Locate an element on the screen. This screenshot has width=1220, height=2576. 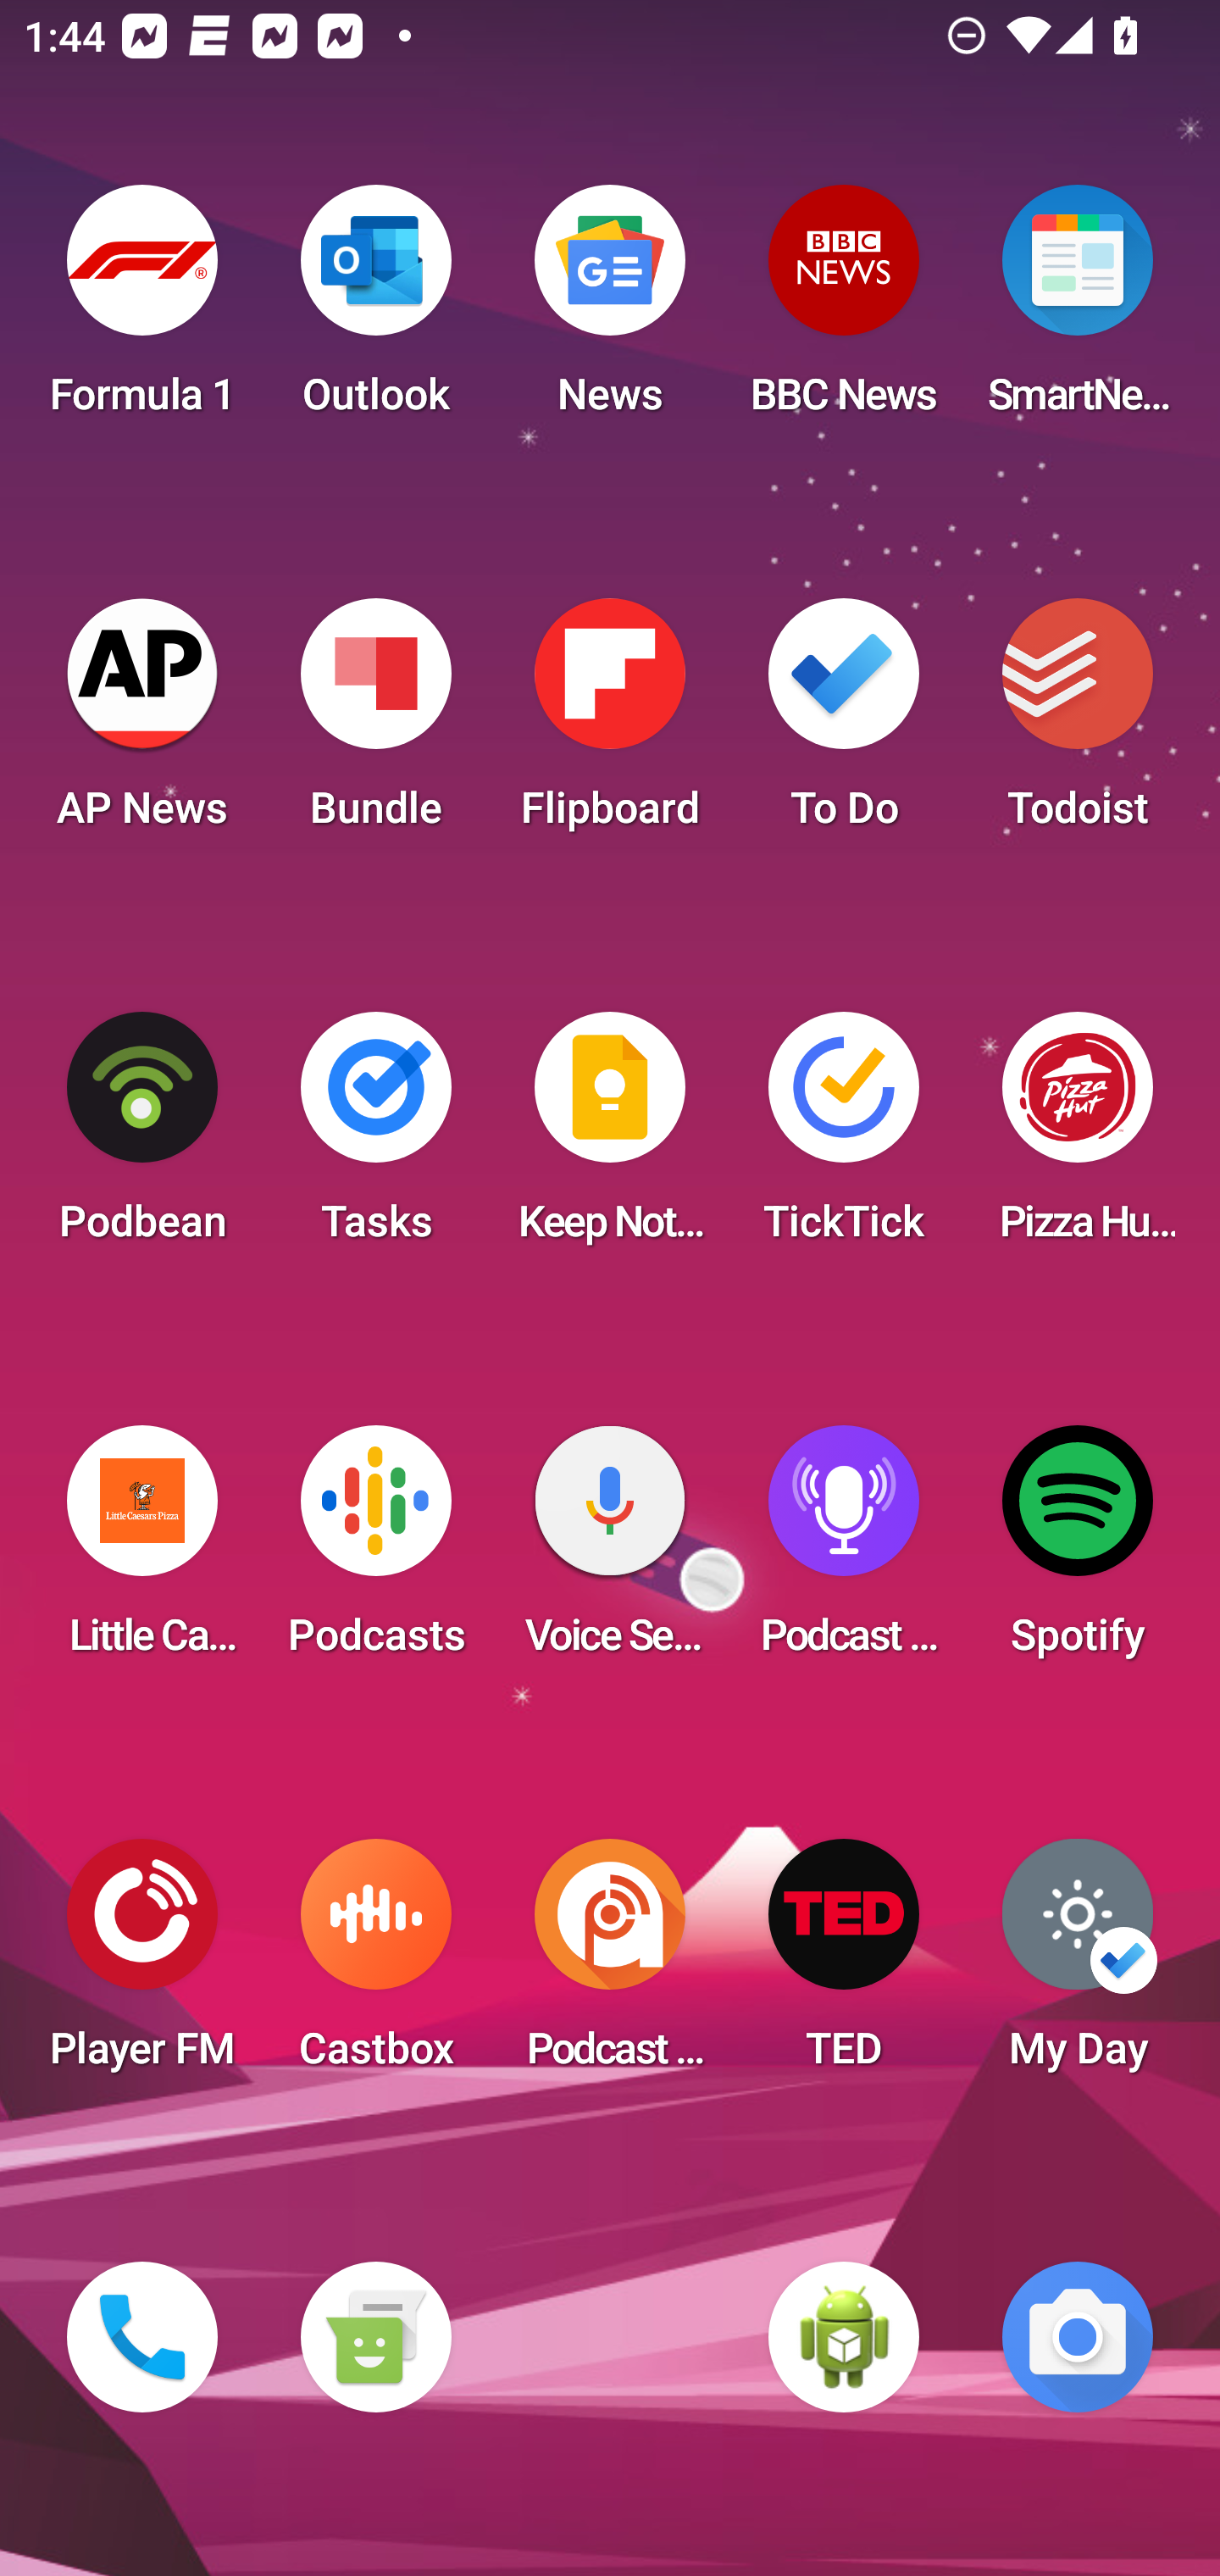
Little Caesars Pizza is located at coordinates (142, 1551).